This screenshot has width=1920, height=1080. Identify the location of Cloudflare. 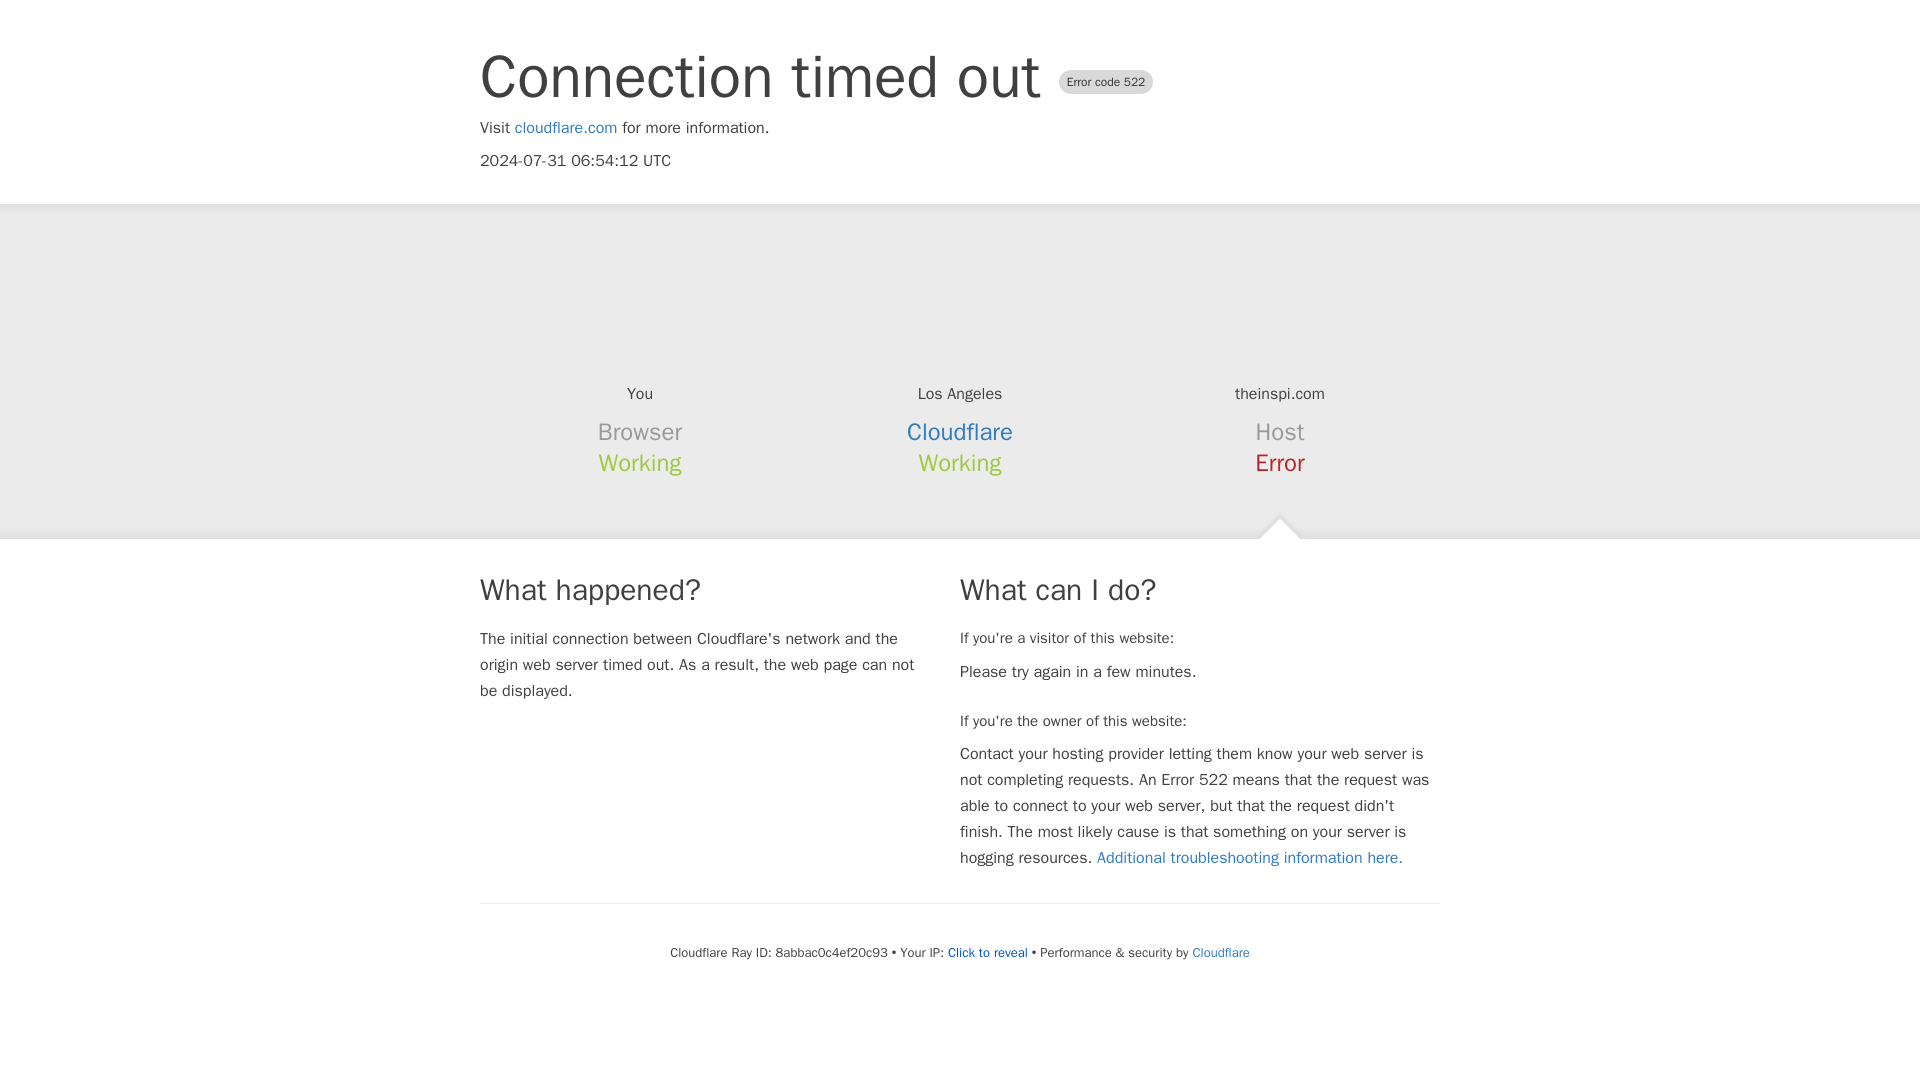
(1220, 952).